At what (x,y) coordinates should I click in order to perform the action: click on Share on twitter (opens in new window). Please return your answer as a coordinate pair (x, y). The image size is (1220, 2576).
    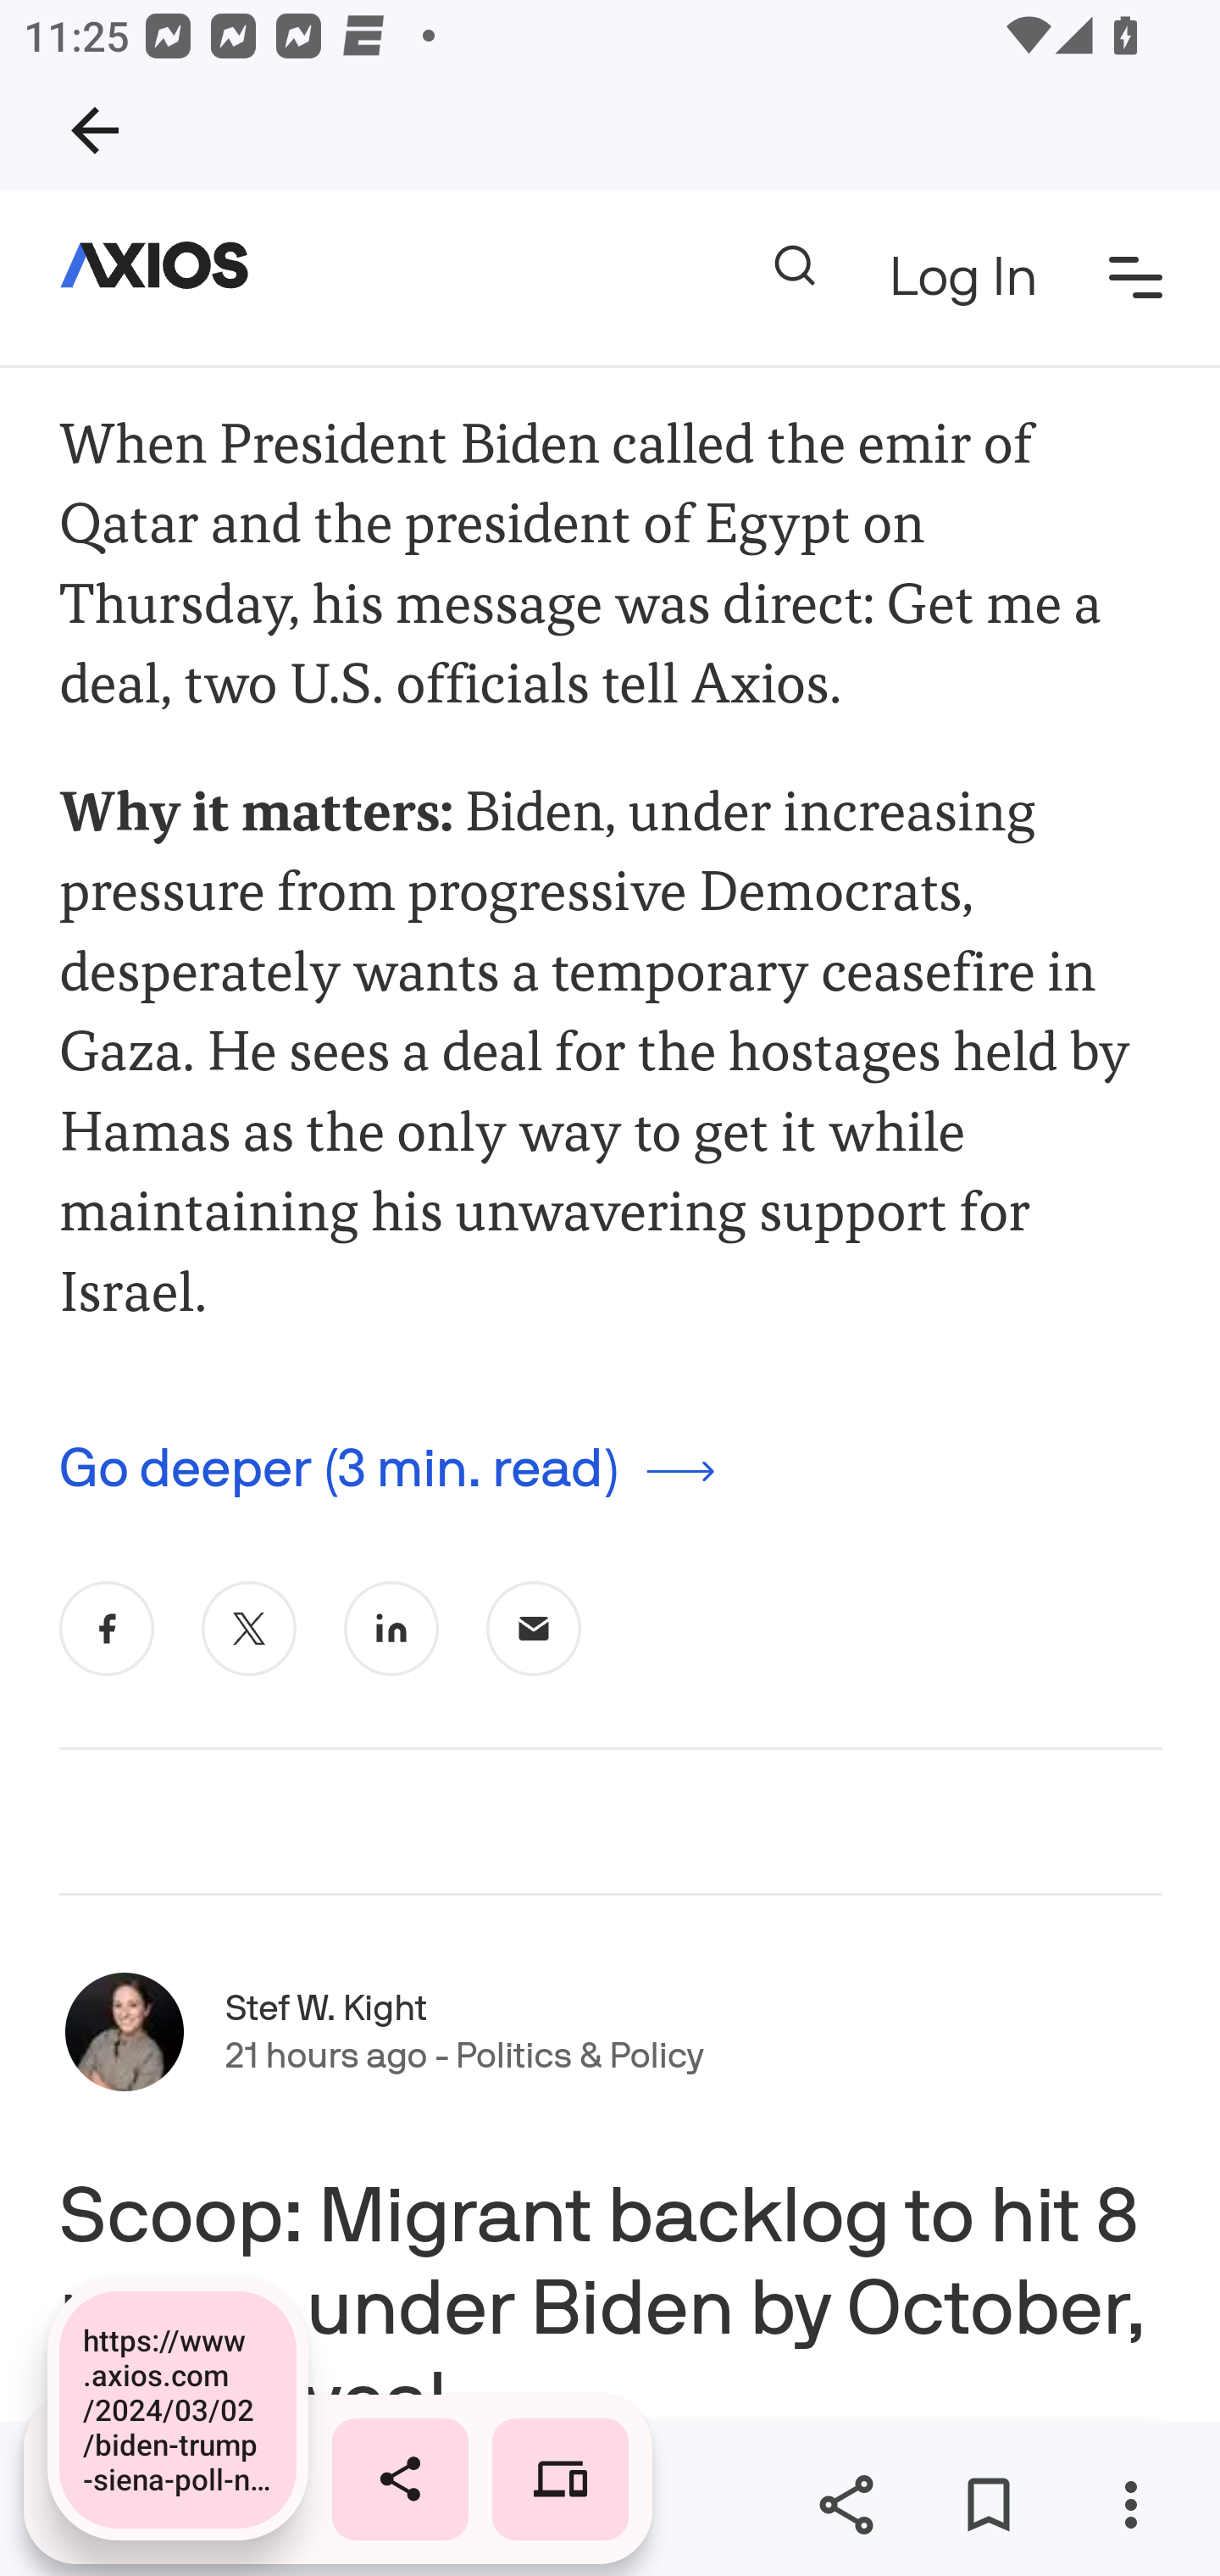
    Looking at the image, I should click on (249, 1629).